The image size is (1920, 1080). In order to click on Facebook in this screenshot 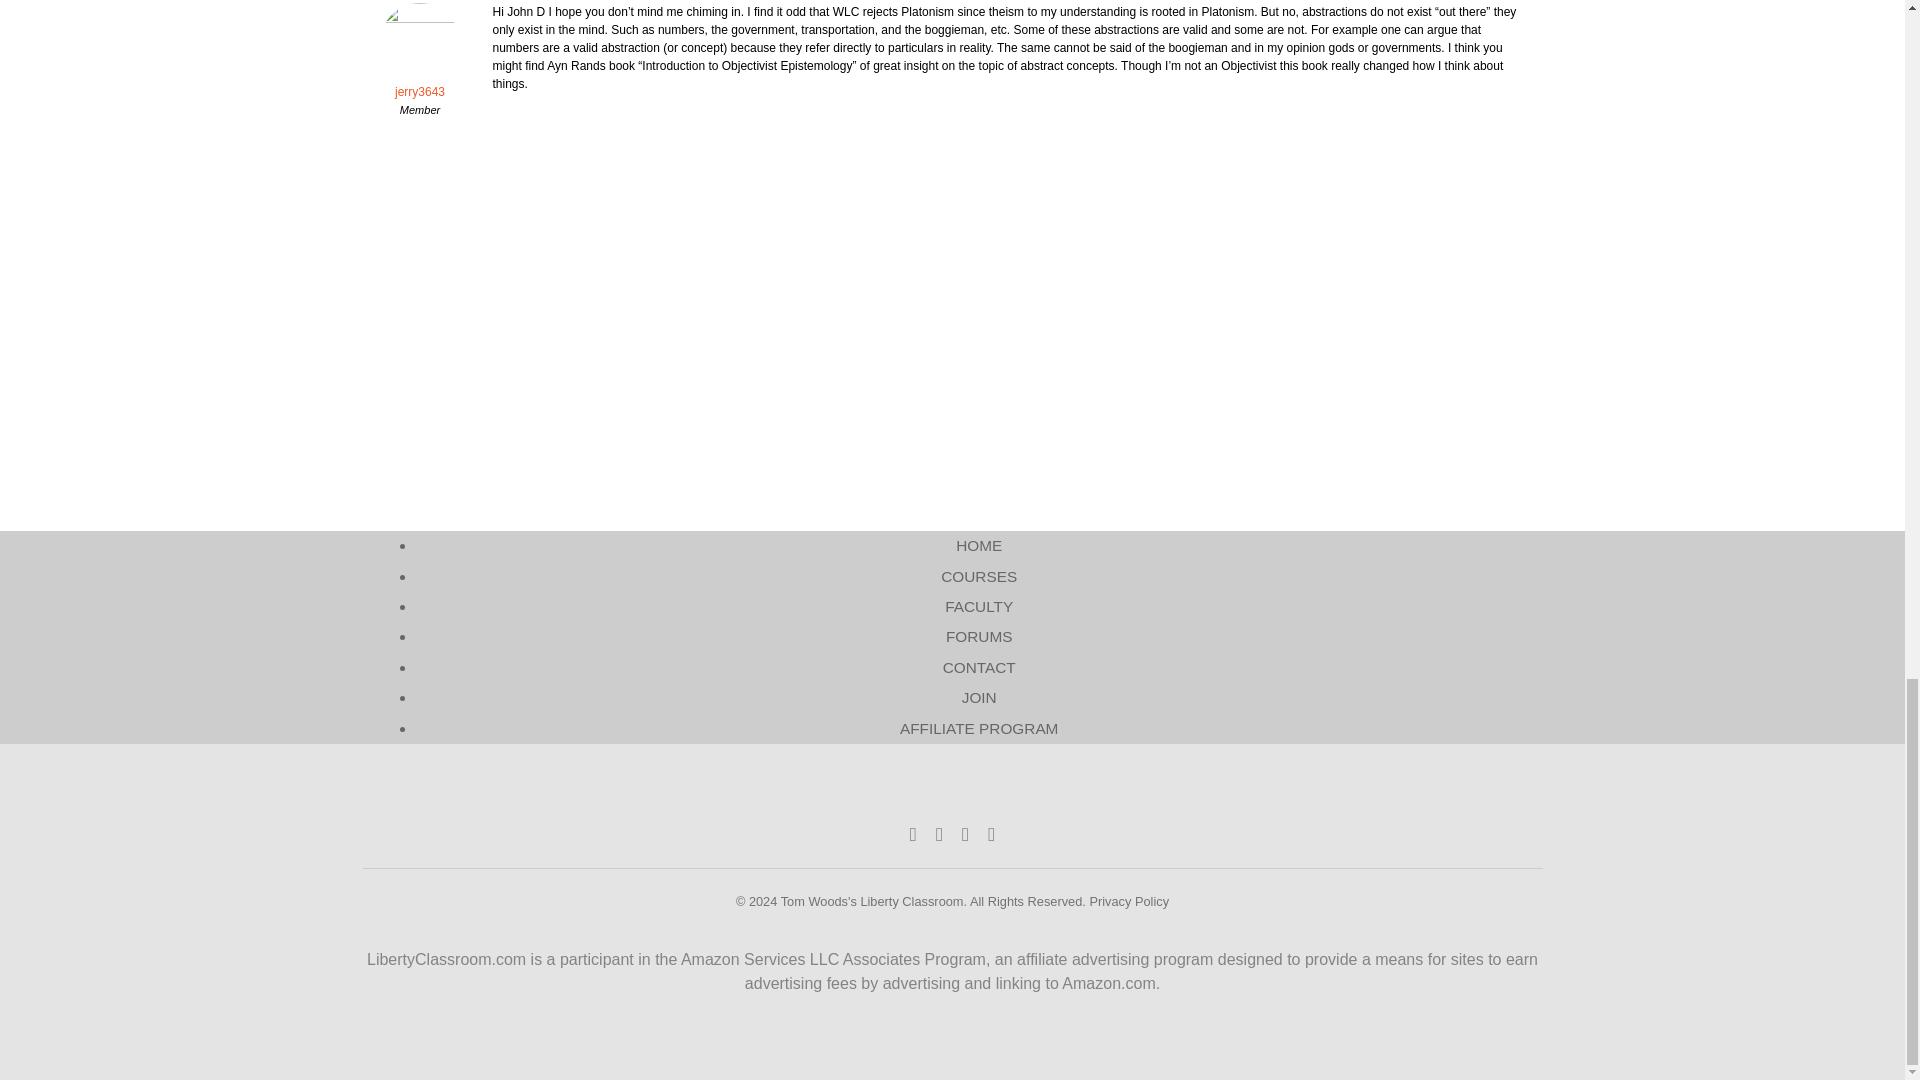, I will do `click(914, 834)`.